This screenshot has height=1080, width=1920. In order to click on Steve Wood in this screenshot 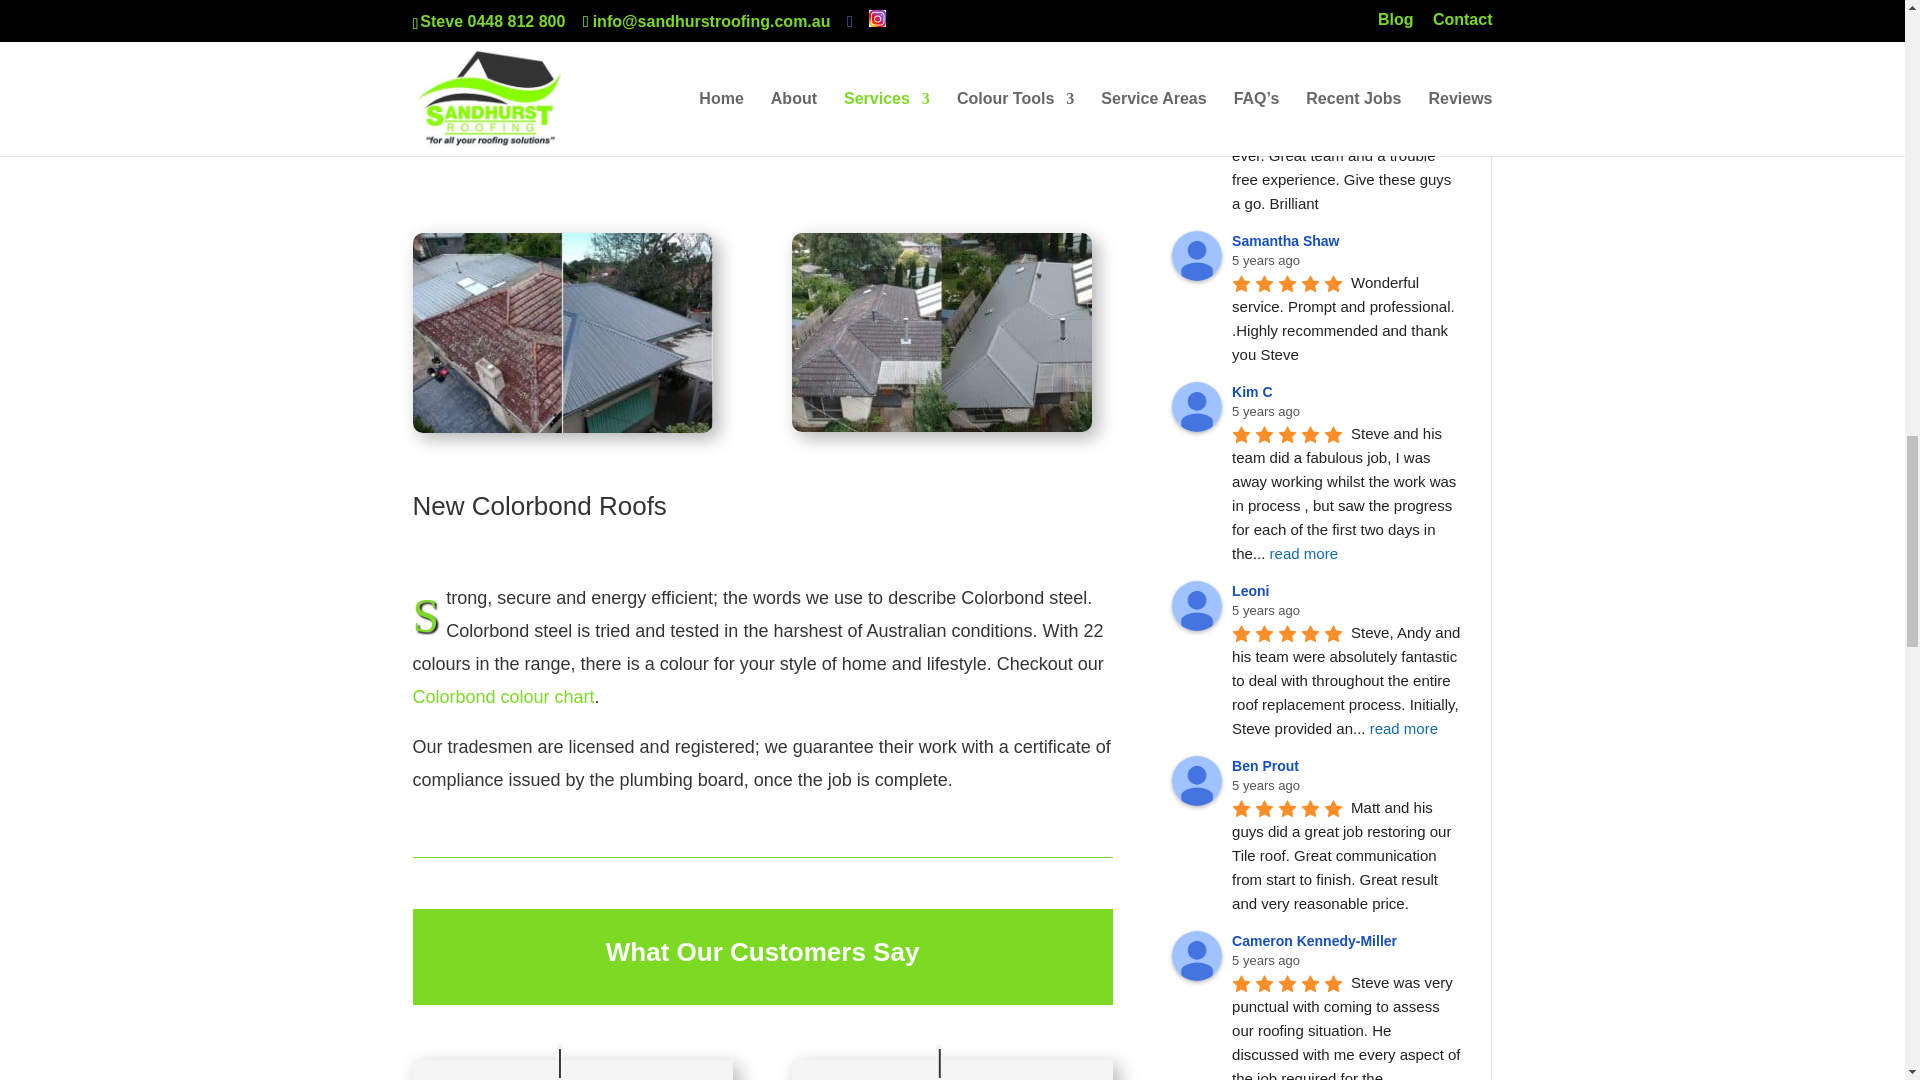, I will do `click(1196, 104)`.